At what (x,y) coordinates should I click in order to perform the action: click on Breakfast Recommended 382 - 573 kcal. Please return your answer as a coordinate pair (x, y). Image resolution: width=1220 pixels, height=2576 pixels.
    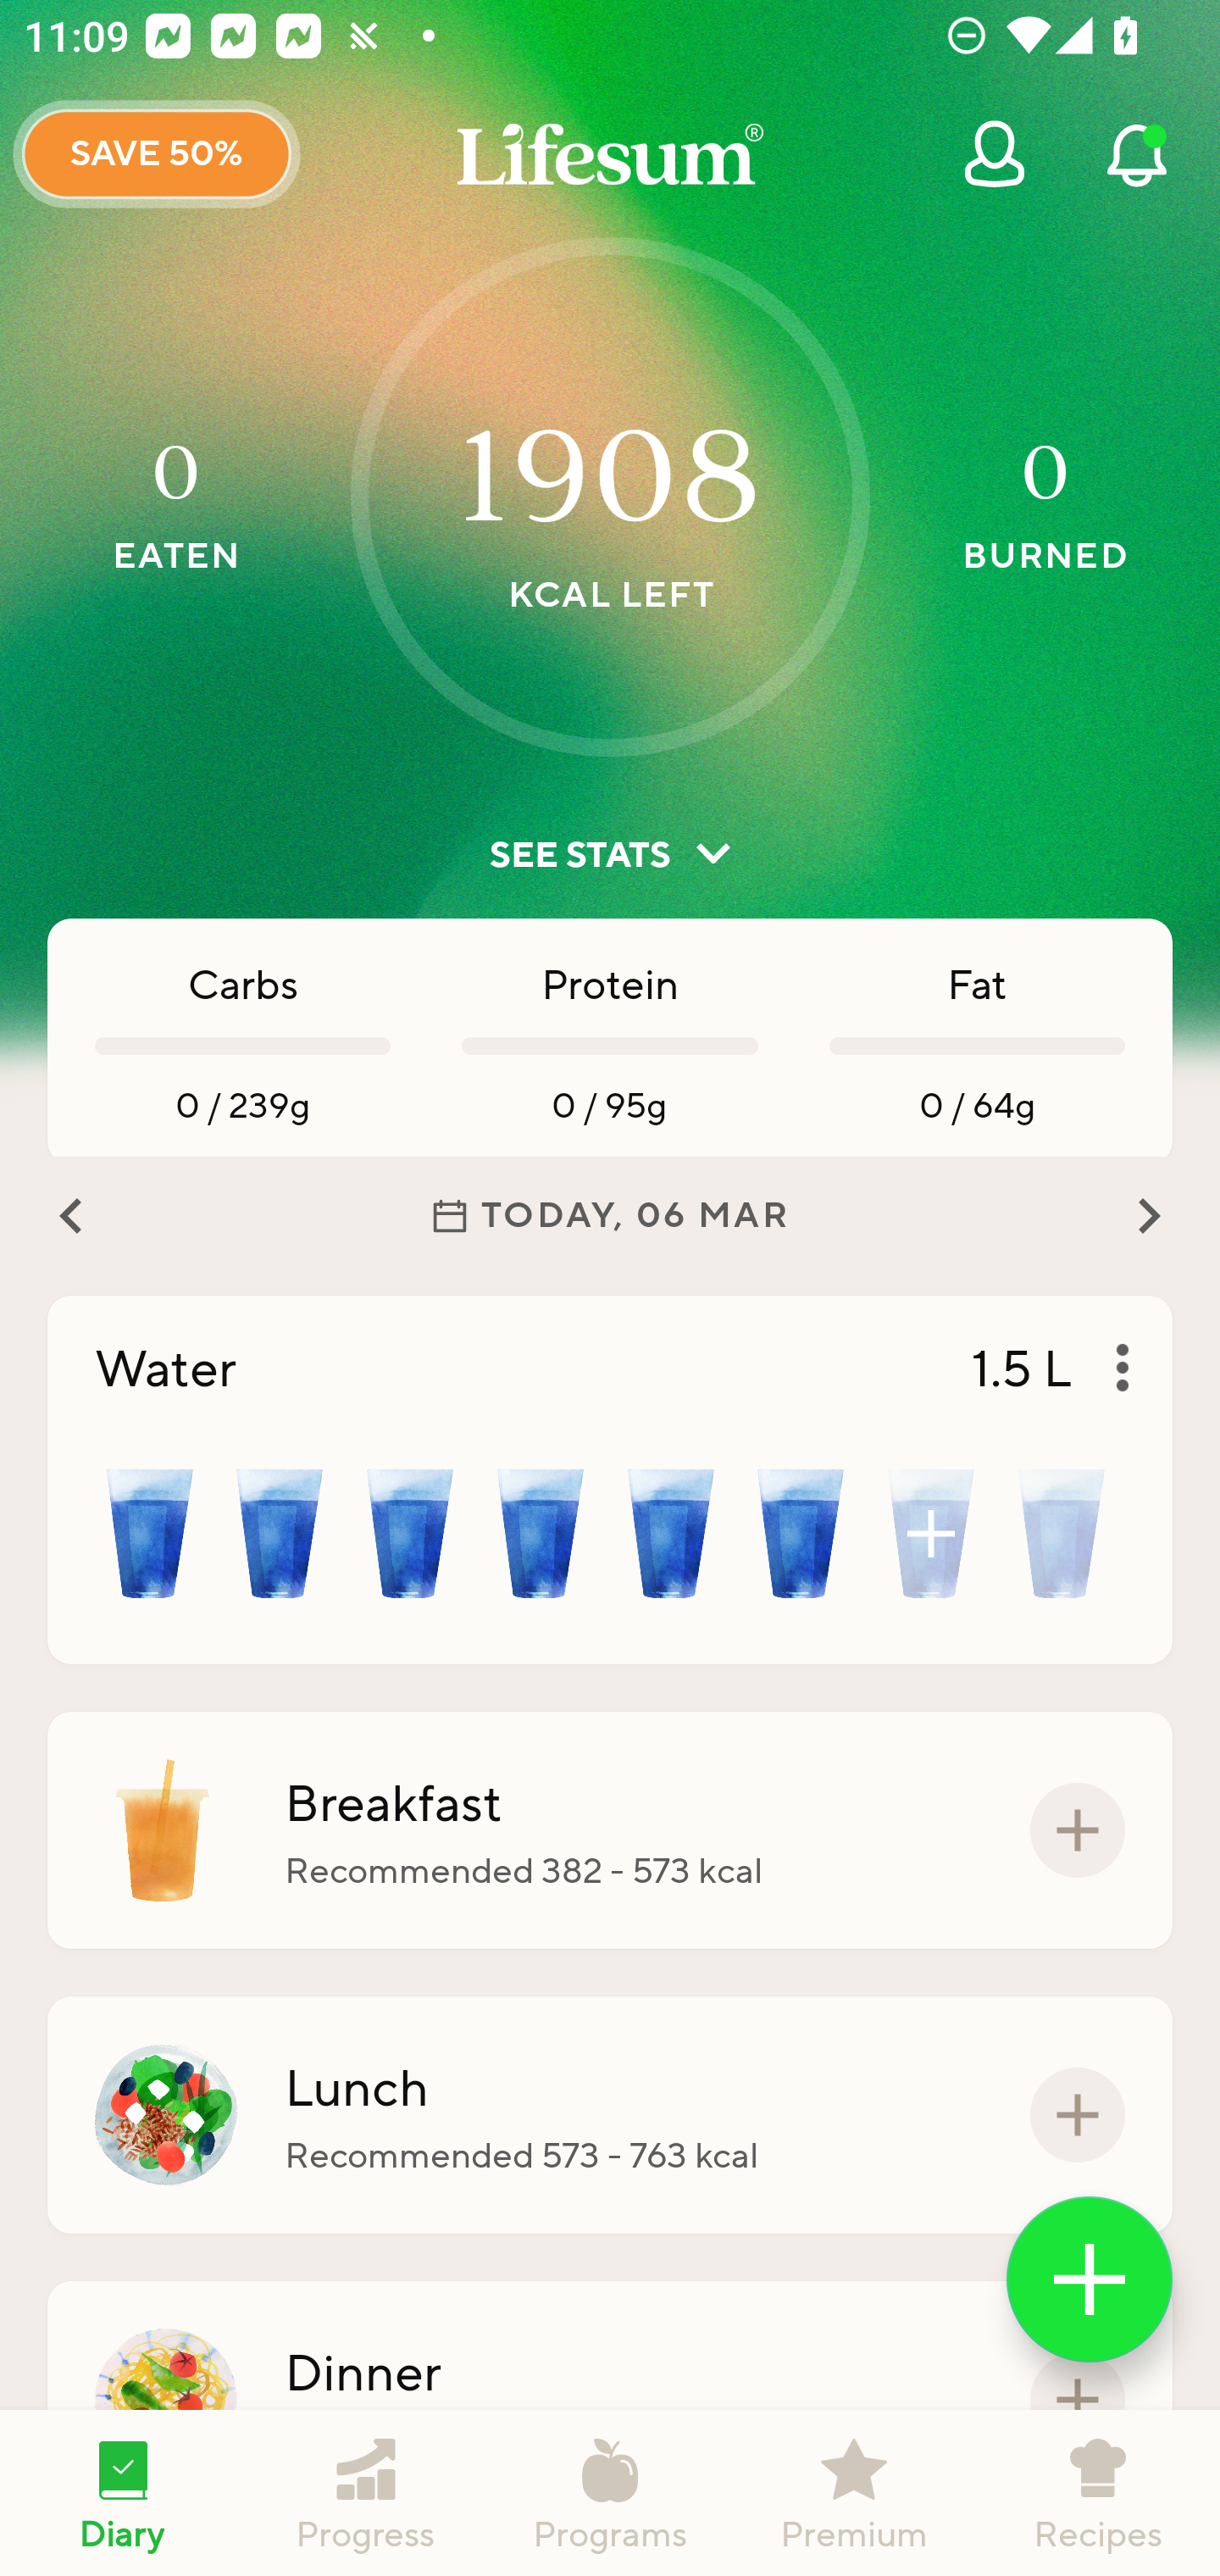
    Looking at the image, I should click on (610, 1830).